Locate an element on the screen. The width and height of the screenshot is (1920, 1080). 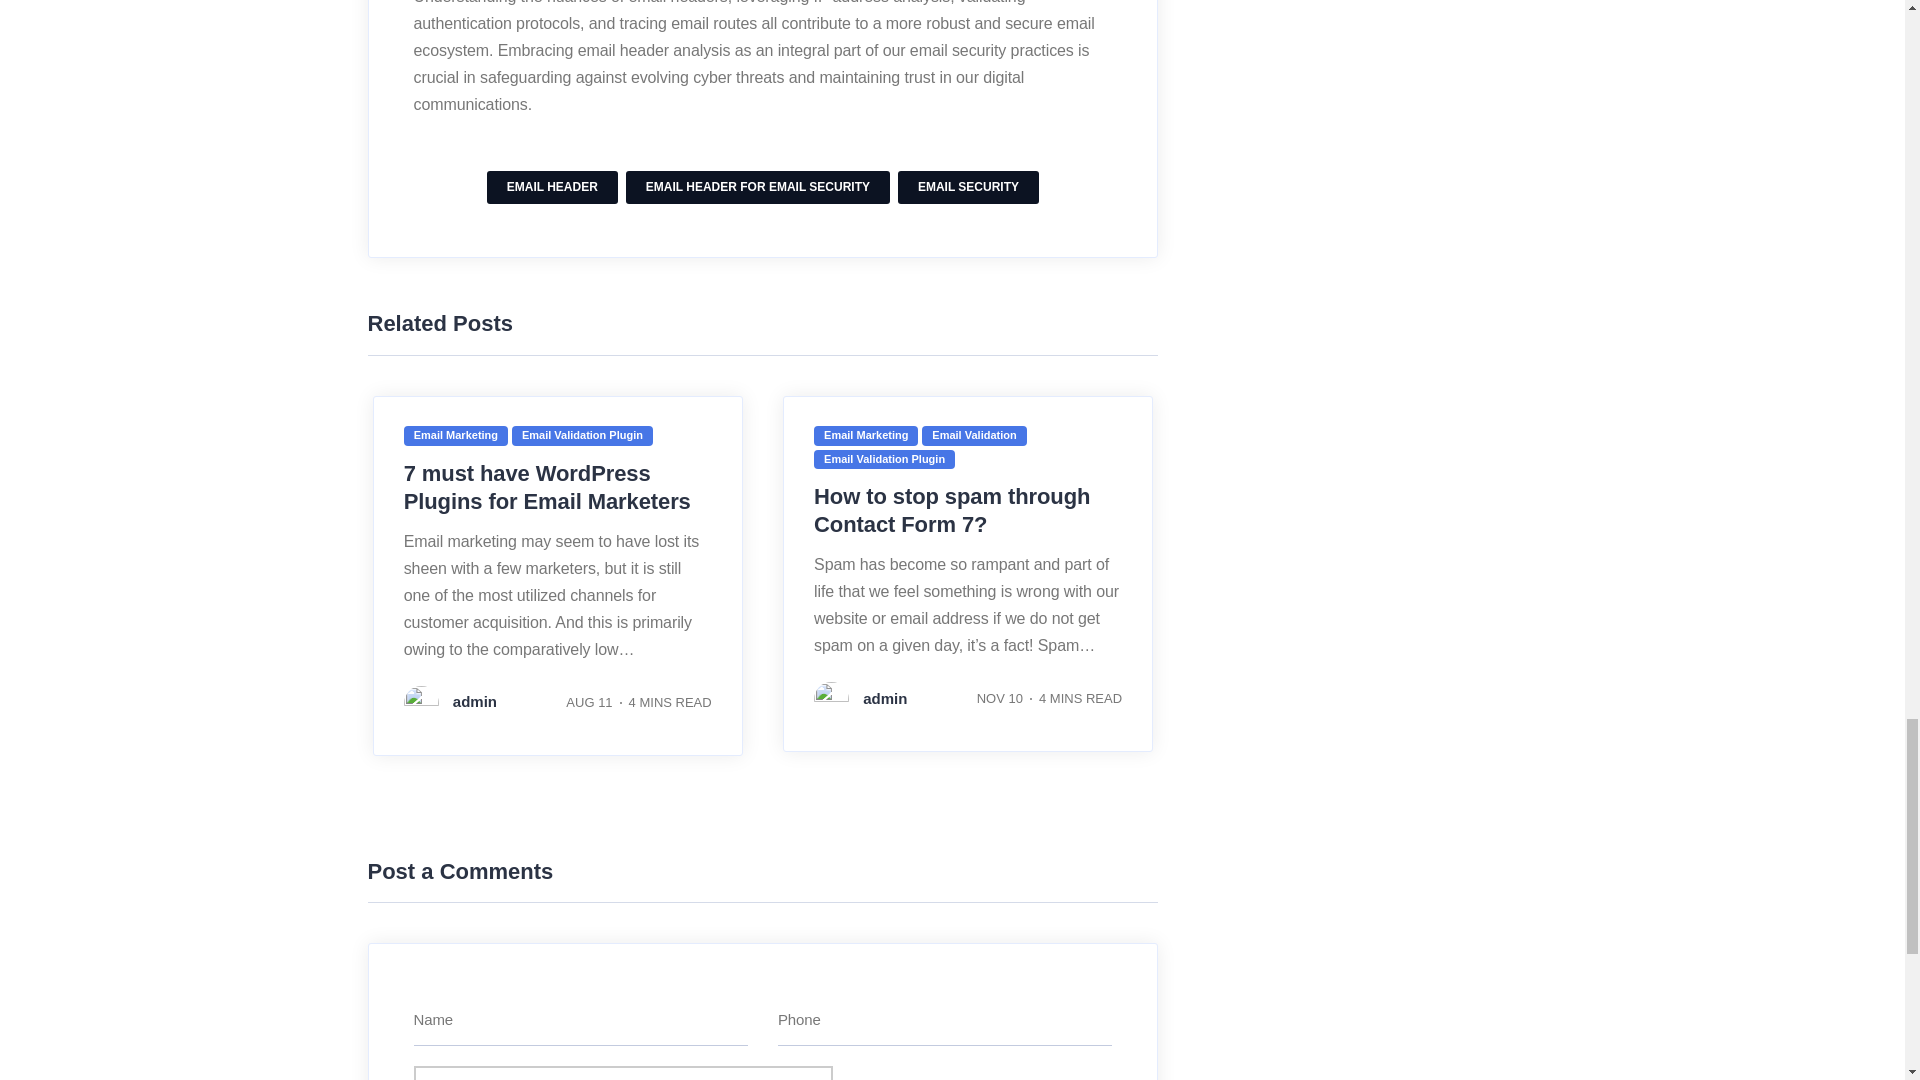
admin is located at coordinates (450, 701).